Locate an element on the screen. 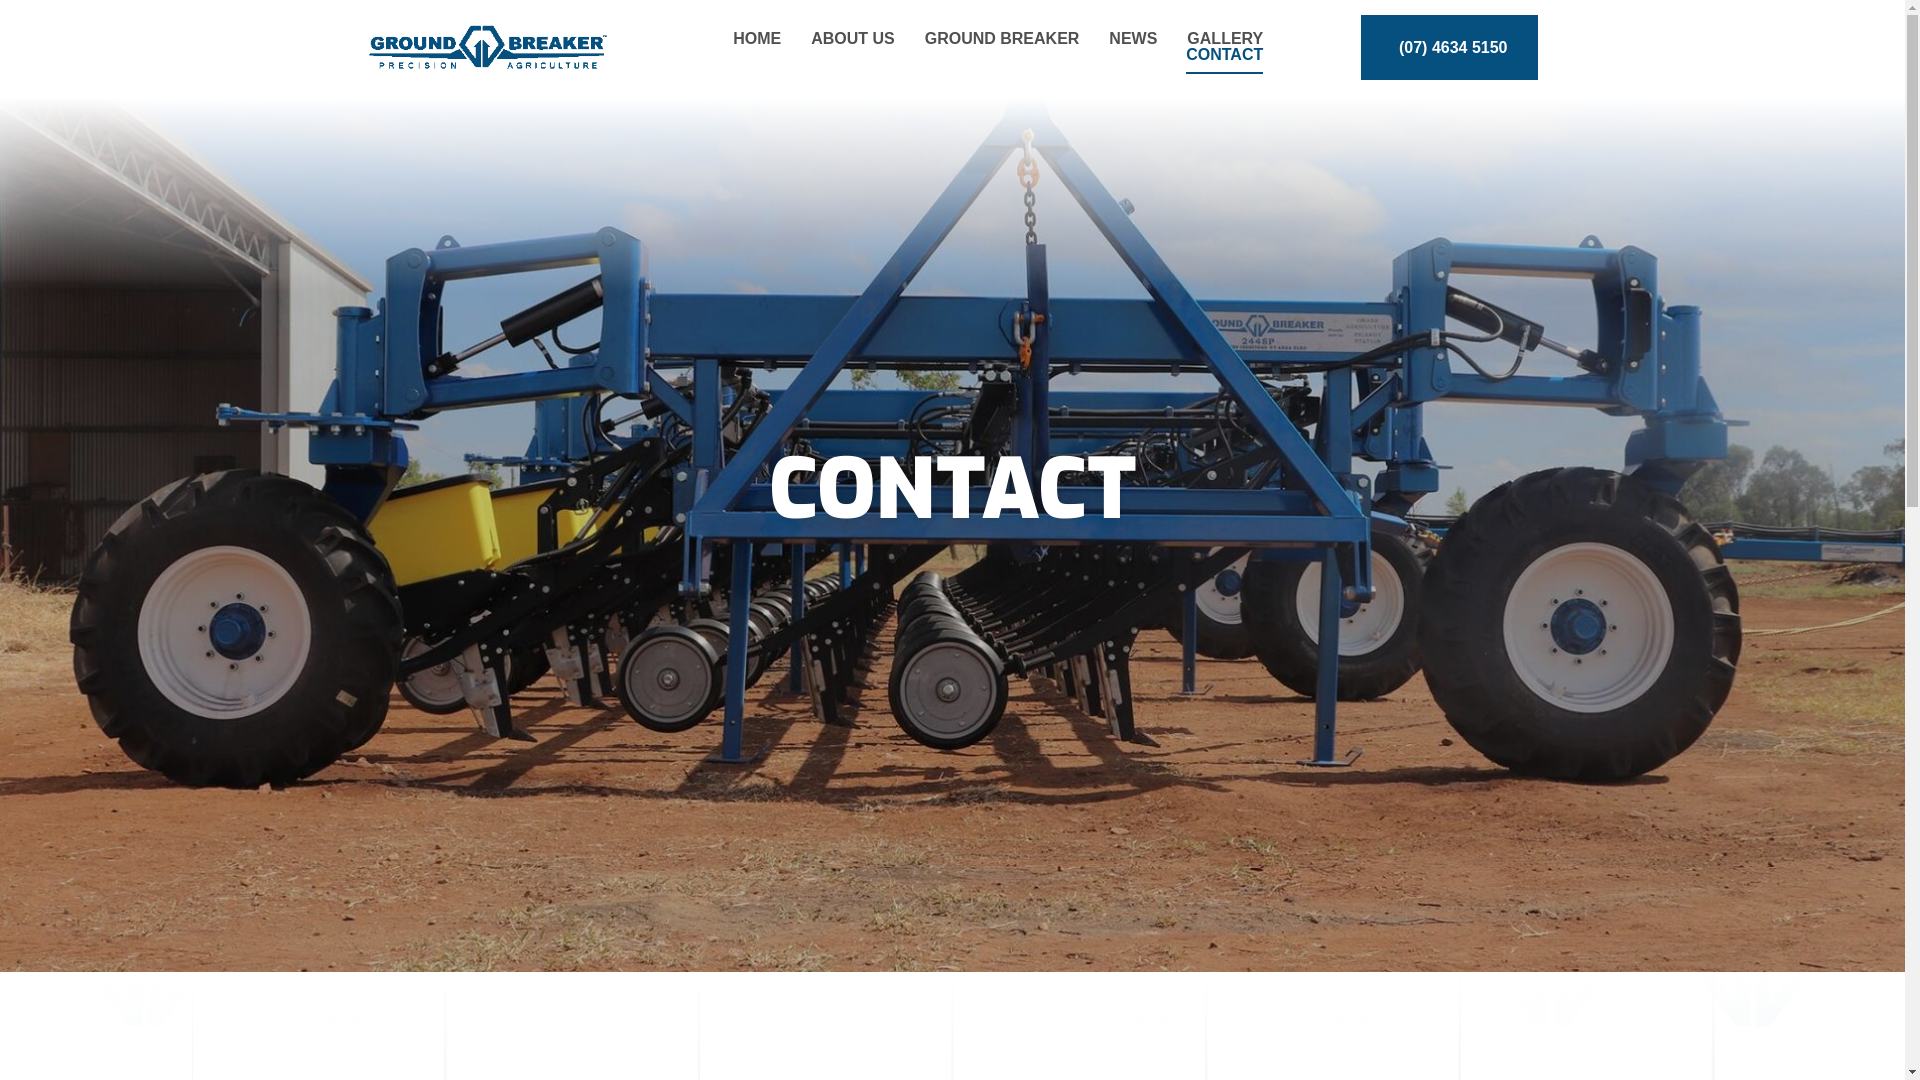 The image size is (1920, 1080). NEWS is located at coordinates (1133, 39).